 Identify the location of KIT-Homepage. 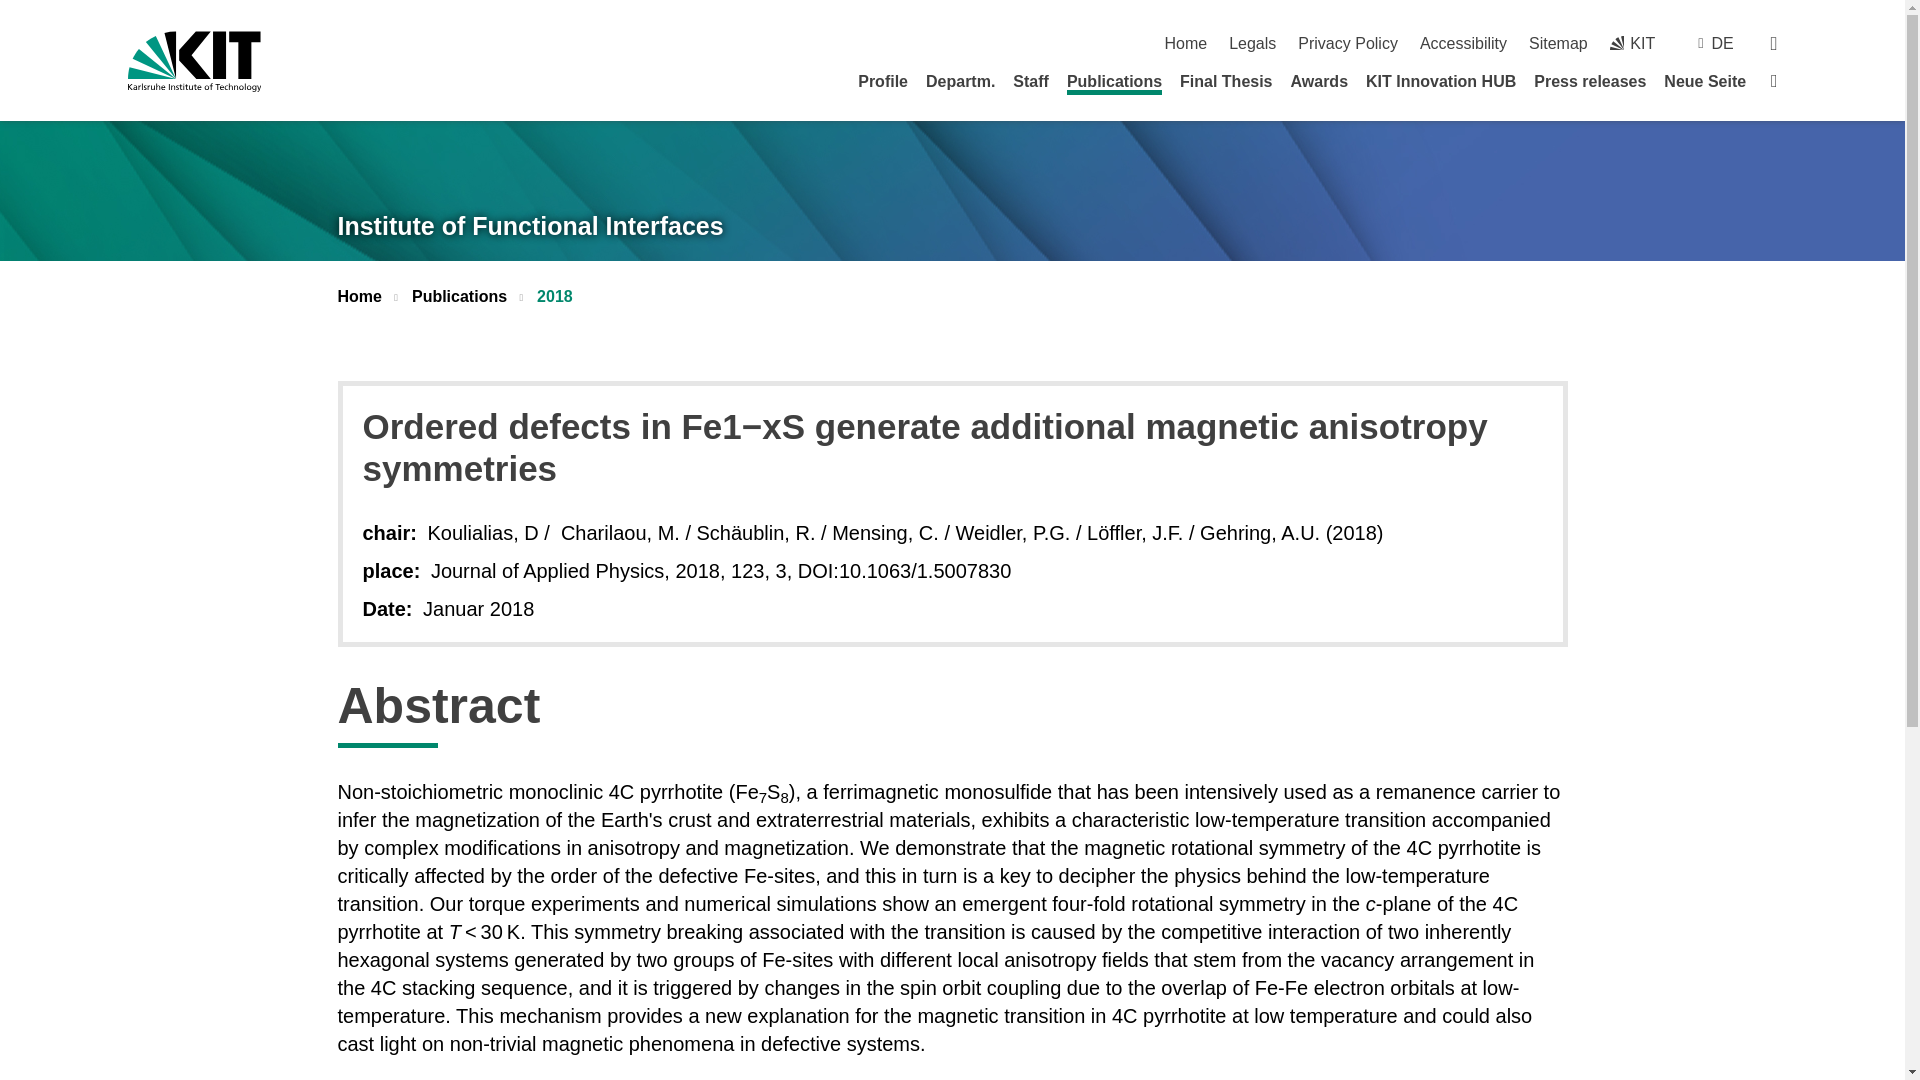
(1632, 42).